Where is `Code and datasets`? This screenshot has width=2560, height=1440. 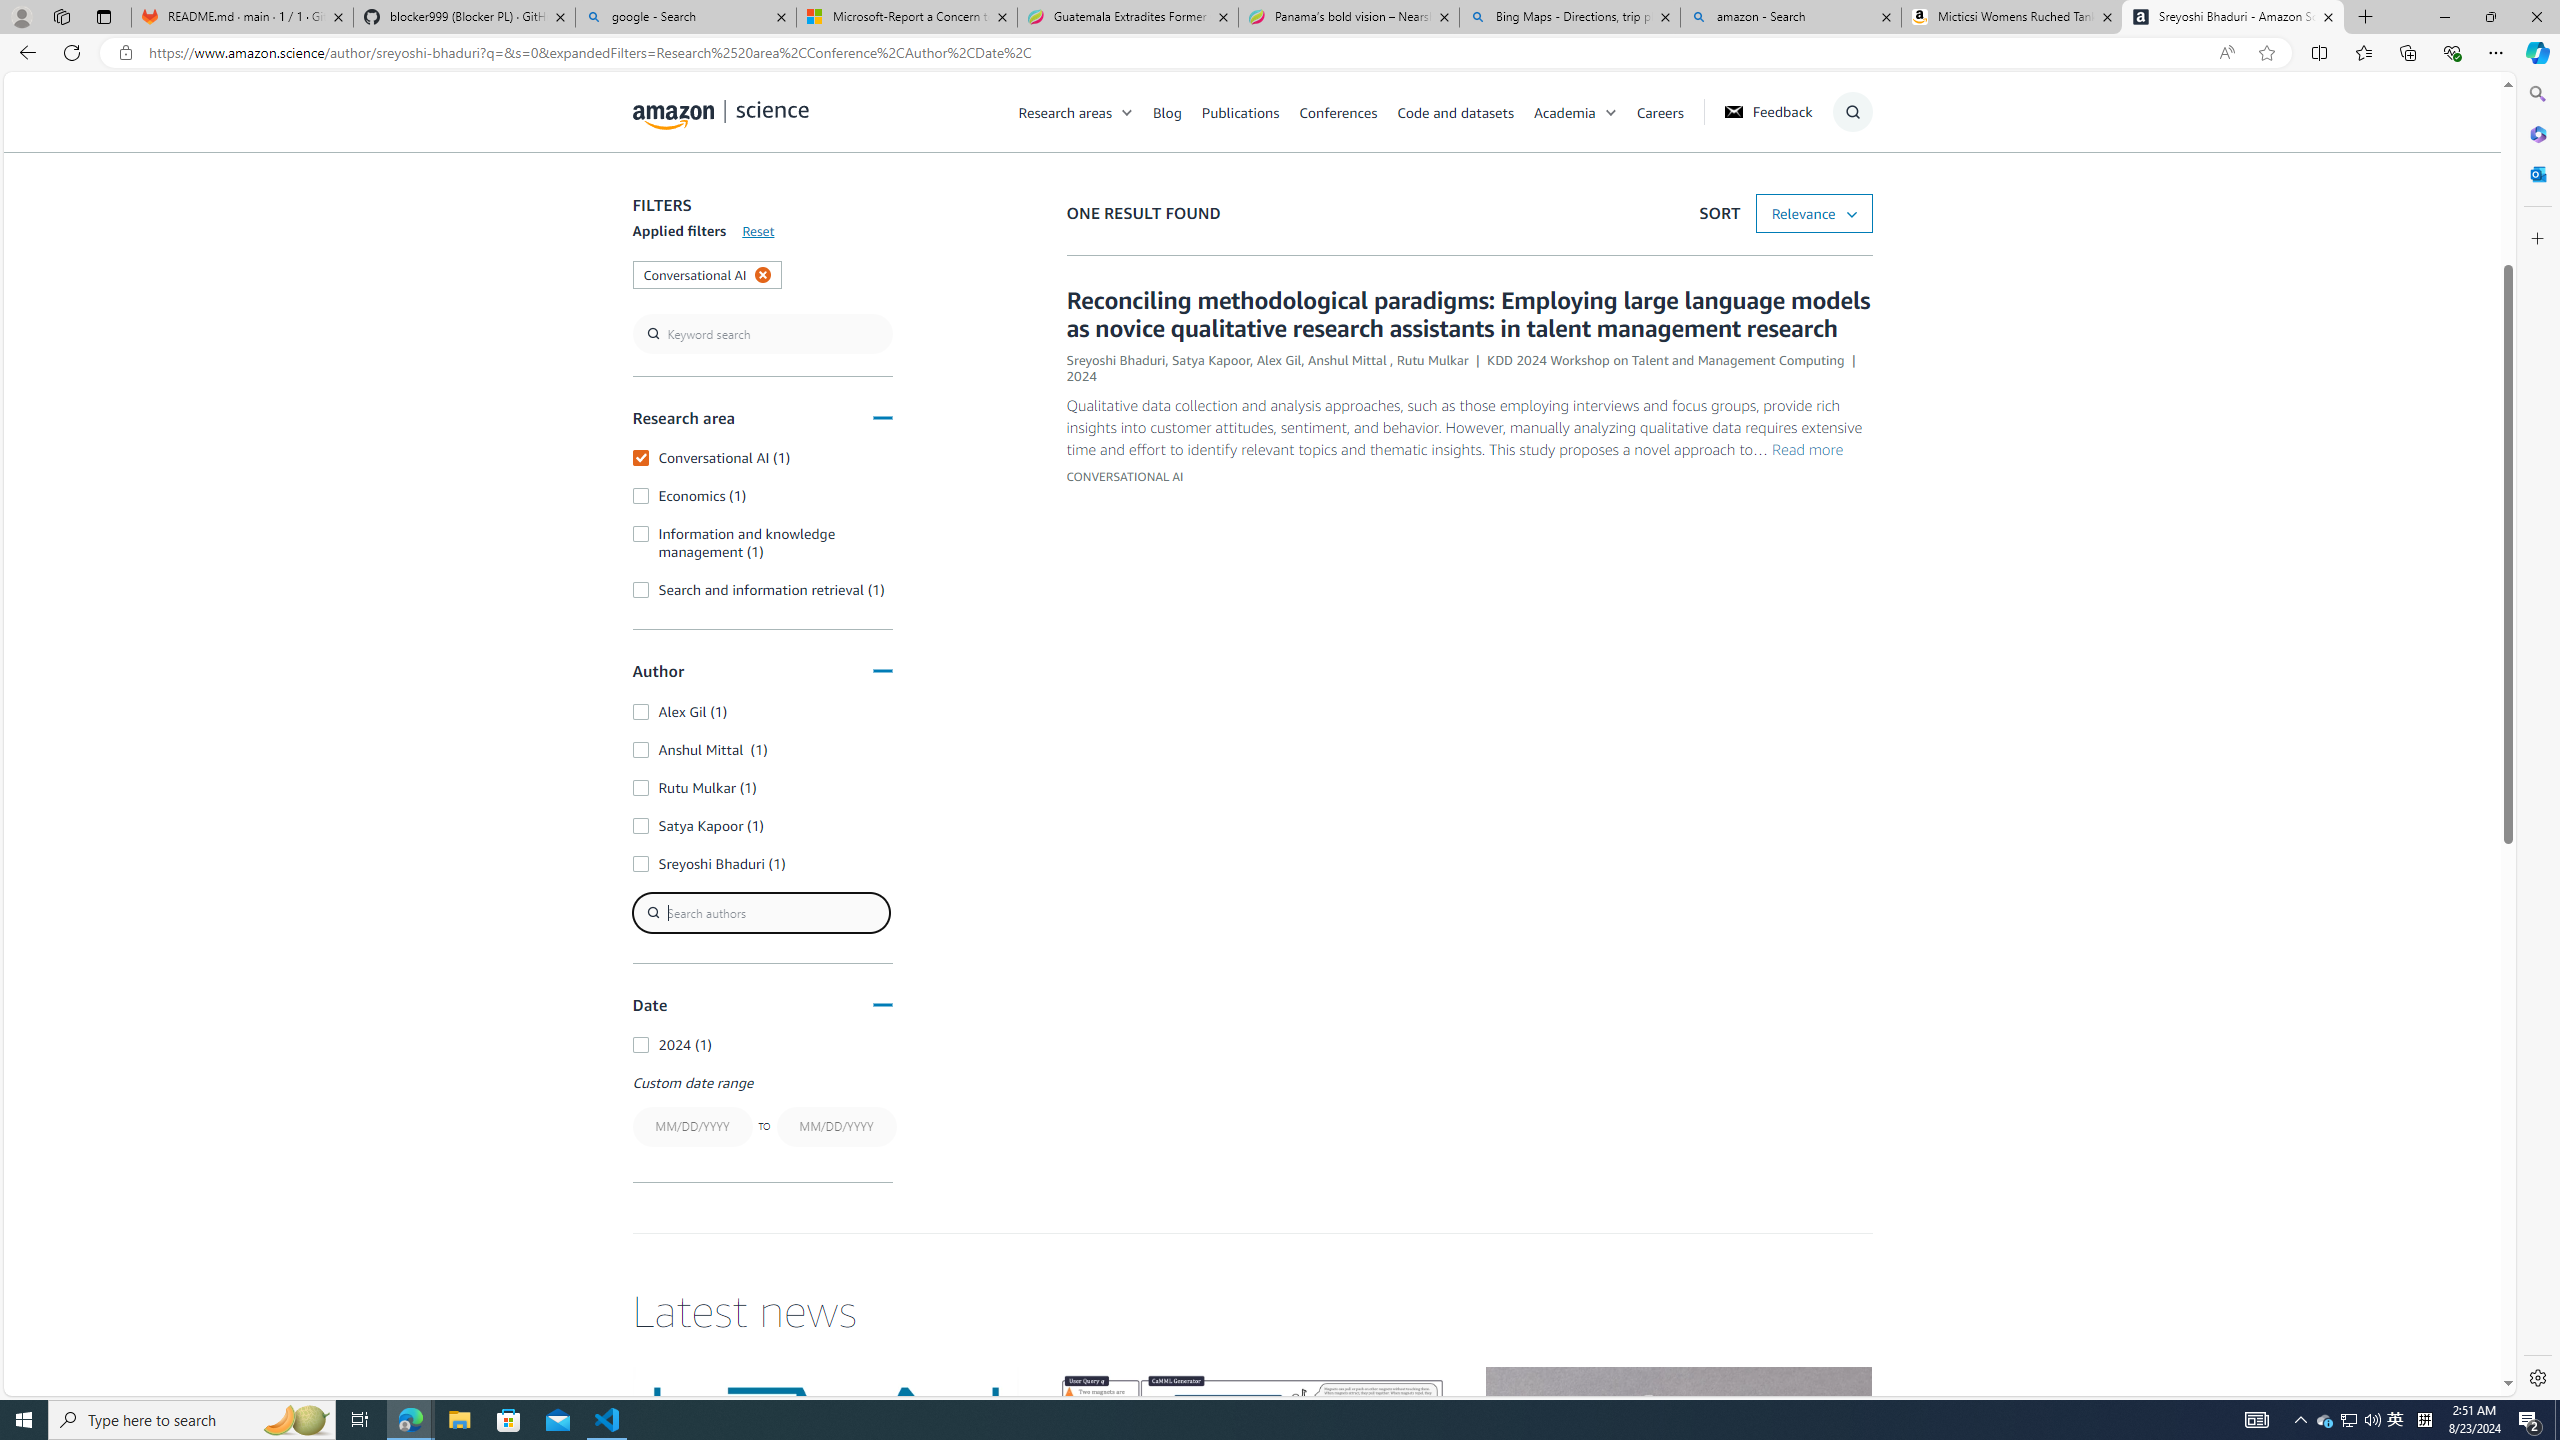 Code and datasets is located at coordinates (1454, 111).